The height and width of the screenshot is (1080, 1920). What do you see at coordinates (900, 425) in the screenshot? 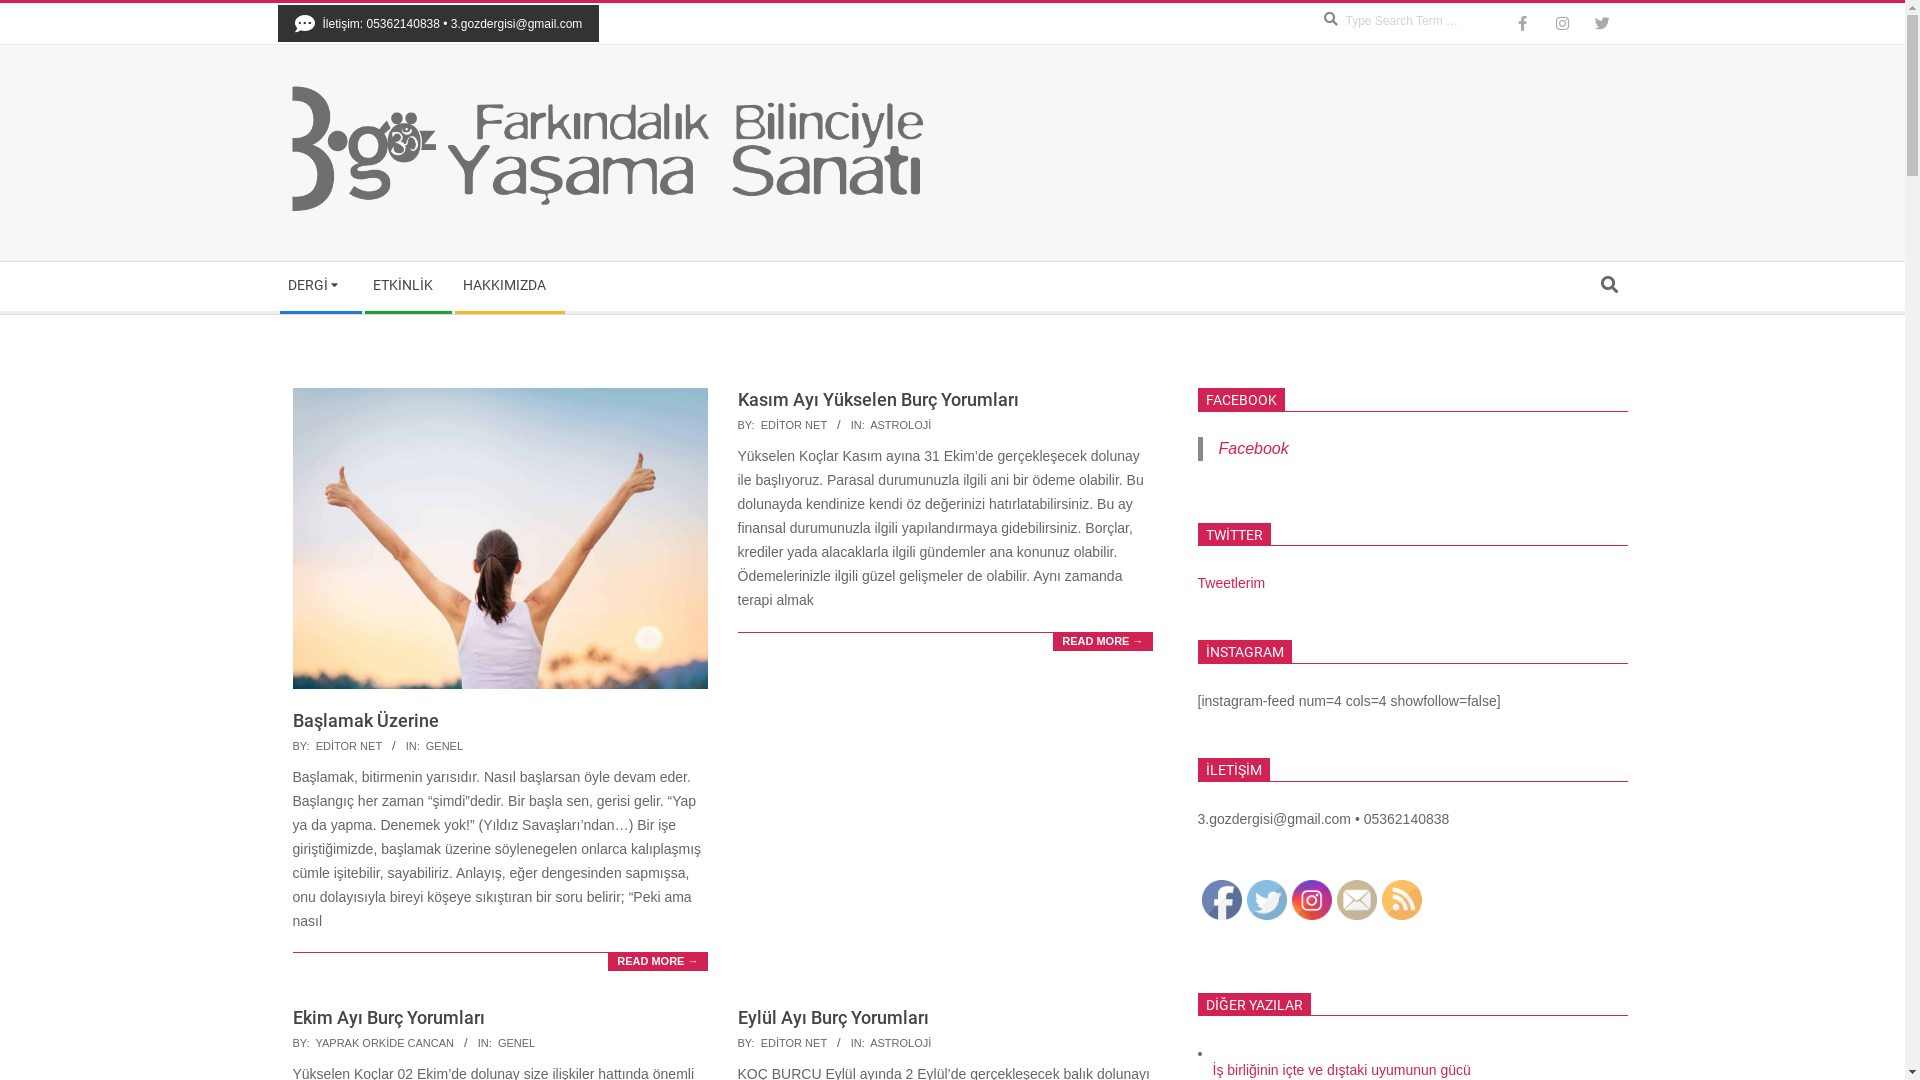
I see `ASTROLOJI` at bounding box center [900, 425].